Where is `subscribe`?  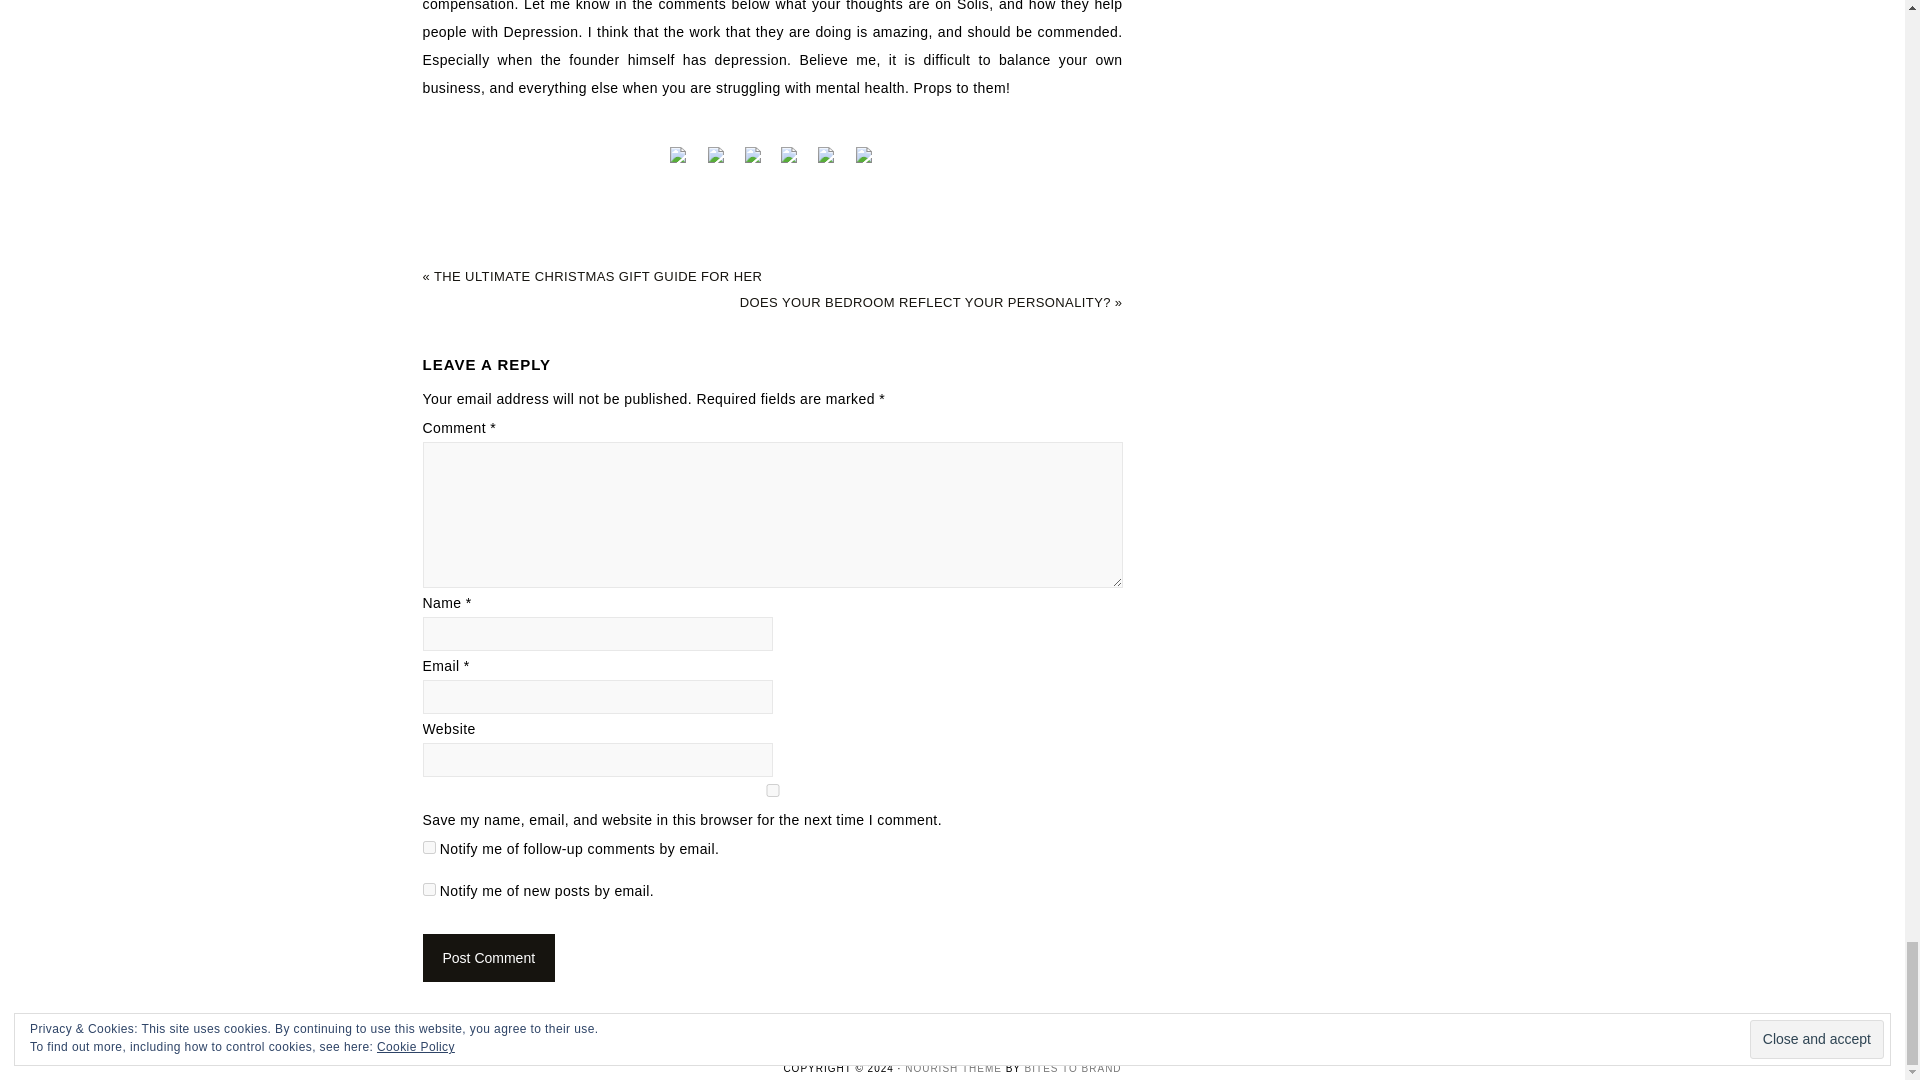
subscribe is located at coordinates (428, 848).